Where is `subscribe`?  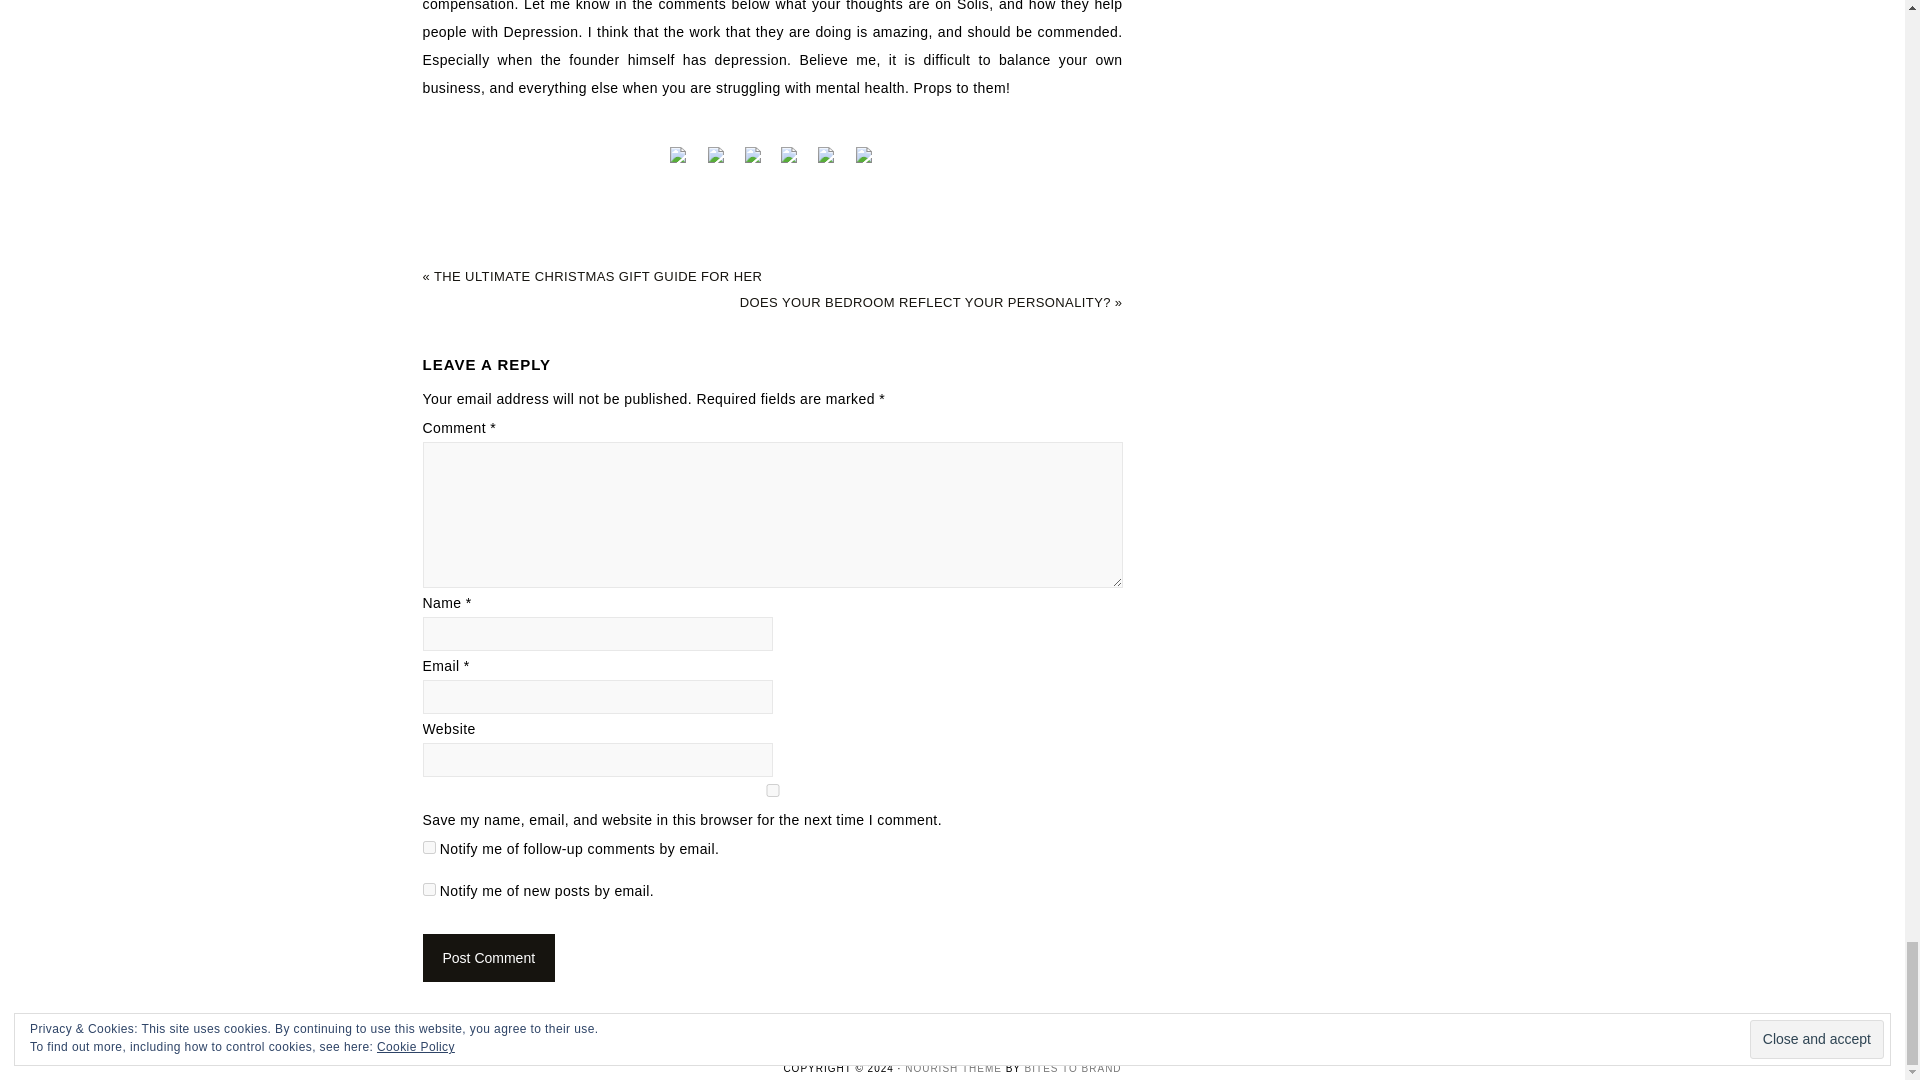
subscribe is located at coordinates (428, 848).